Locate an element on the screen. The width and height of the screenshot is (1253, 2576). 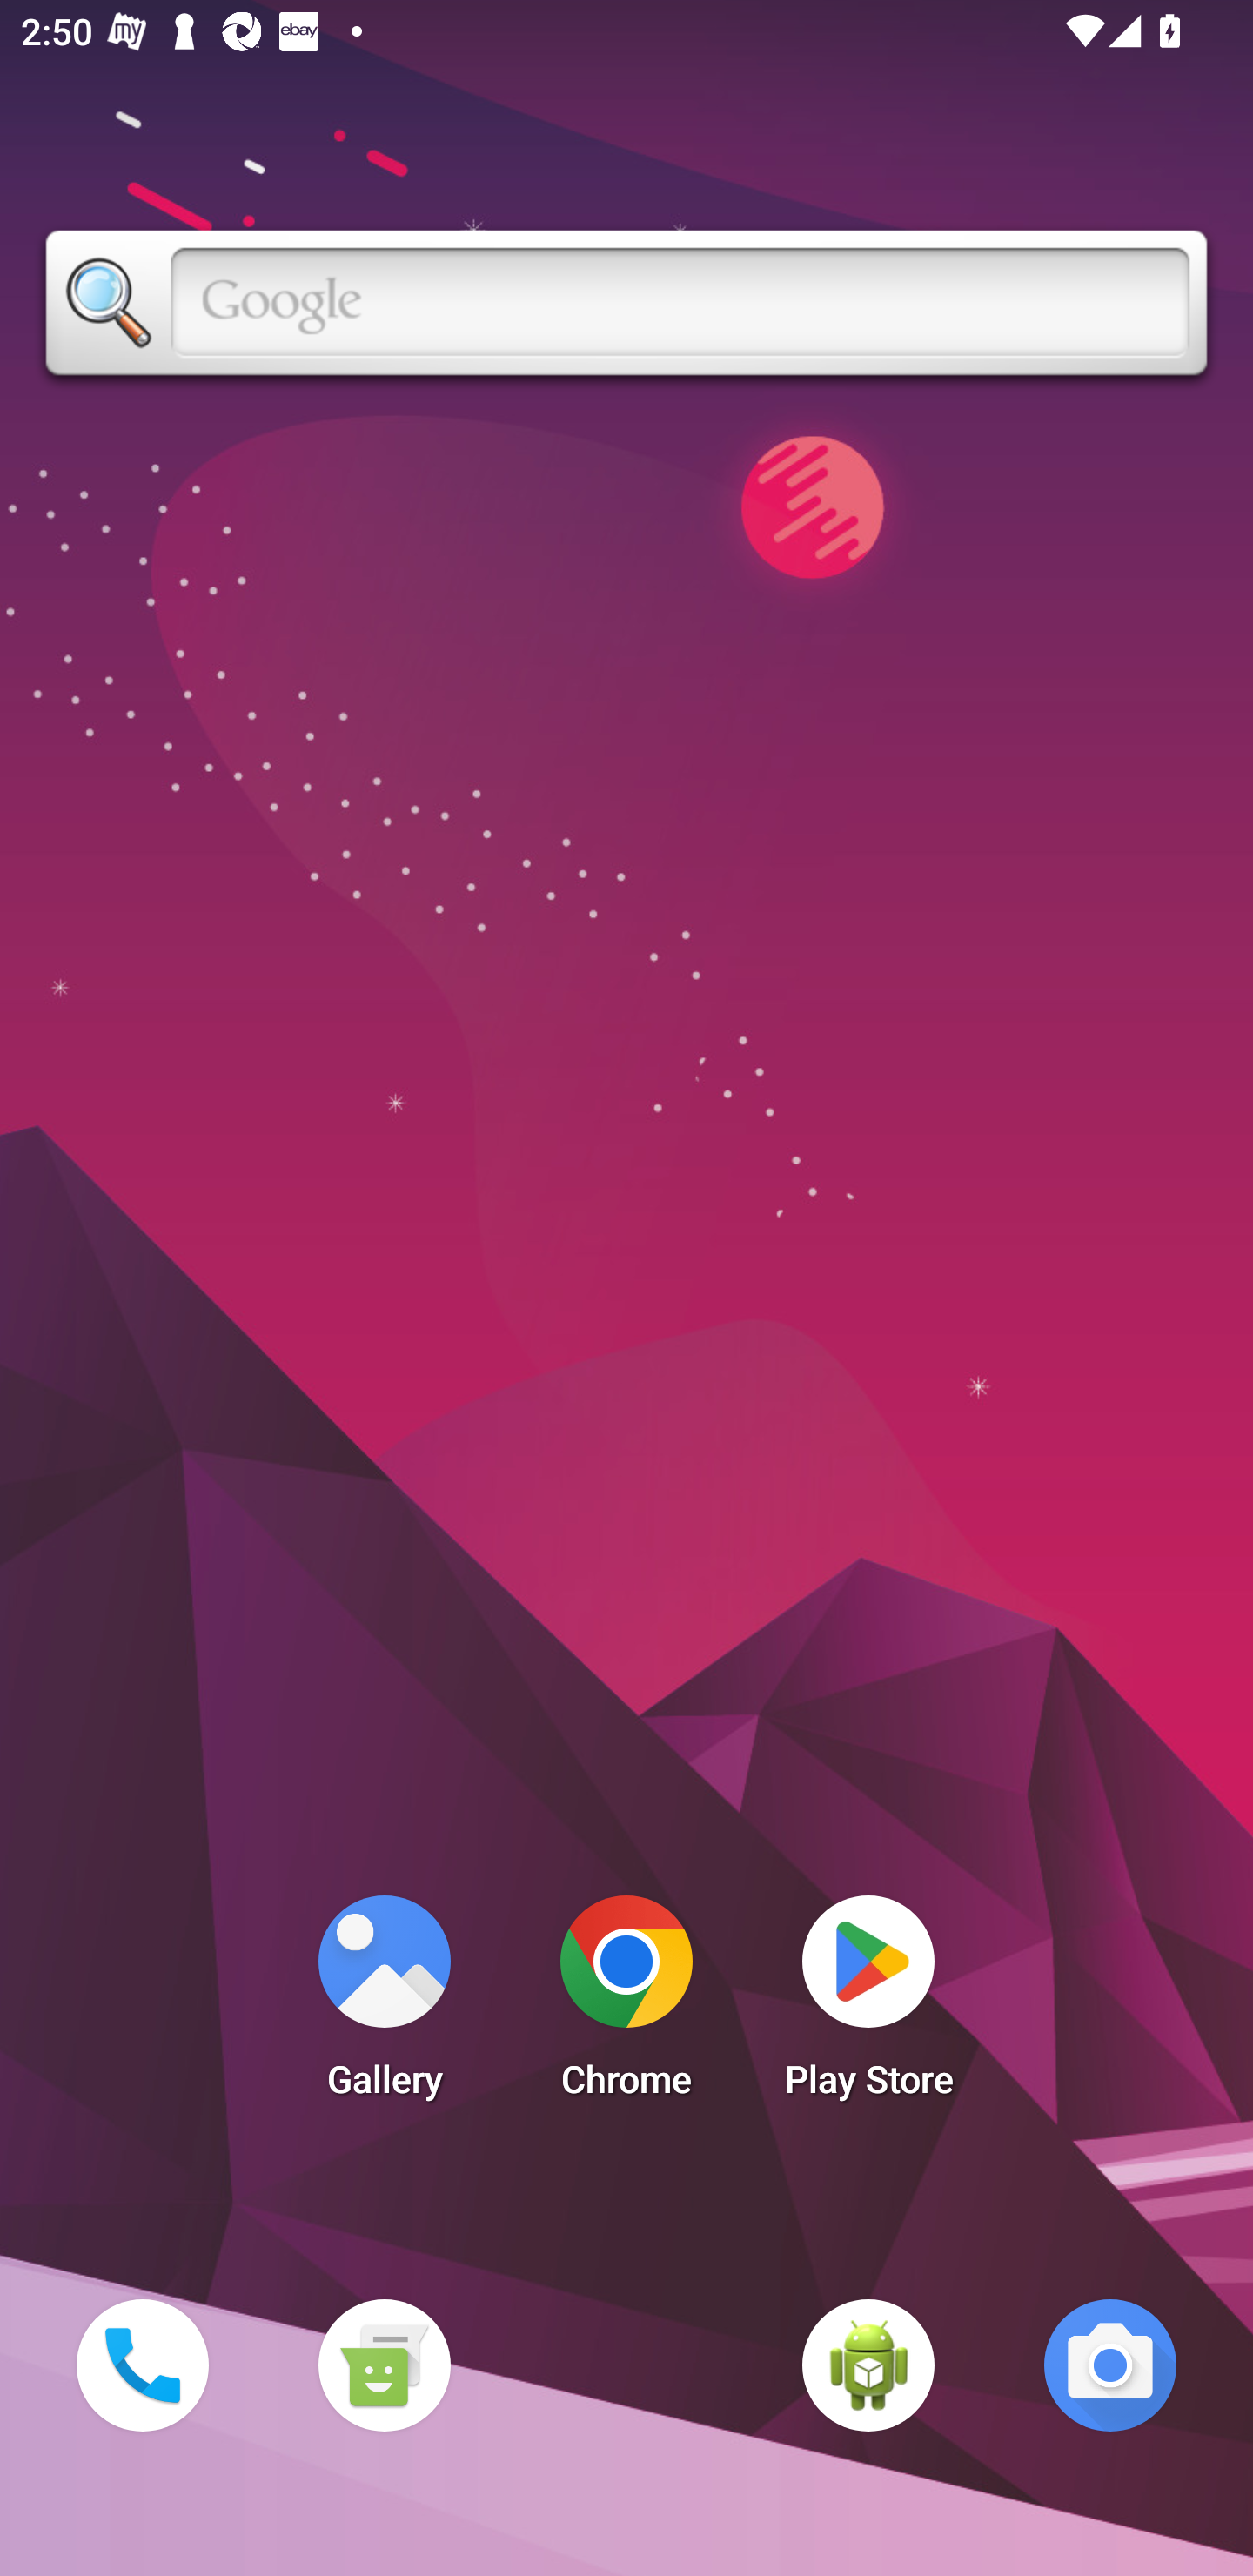
Phone is located at coordinates (142, 2365).